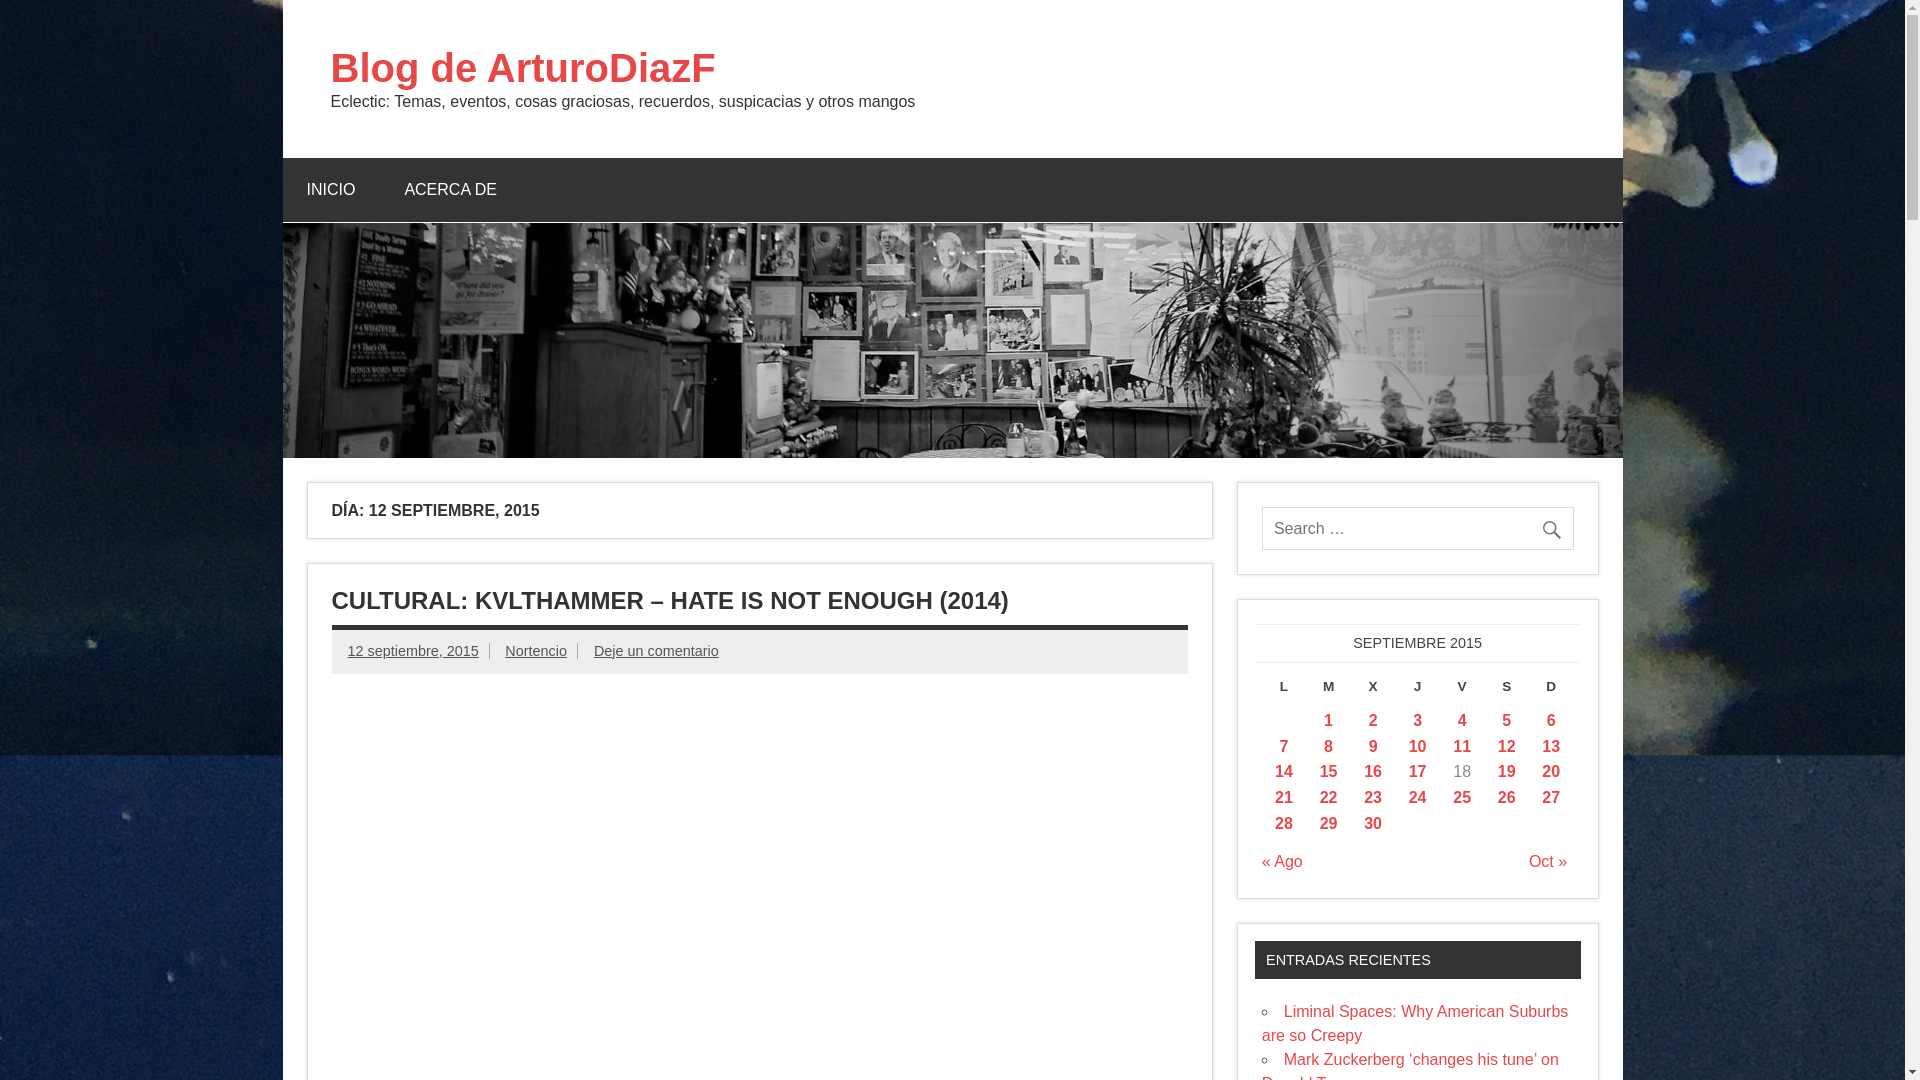  What do you see at coordinates (535, 650) in the screenshot?
I see `Ver todas las entradas por Nortencio` at bounding box center [535, 650].